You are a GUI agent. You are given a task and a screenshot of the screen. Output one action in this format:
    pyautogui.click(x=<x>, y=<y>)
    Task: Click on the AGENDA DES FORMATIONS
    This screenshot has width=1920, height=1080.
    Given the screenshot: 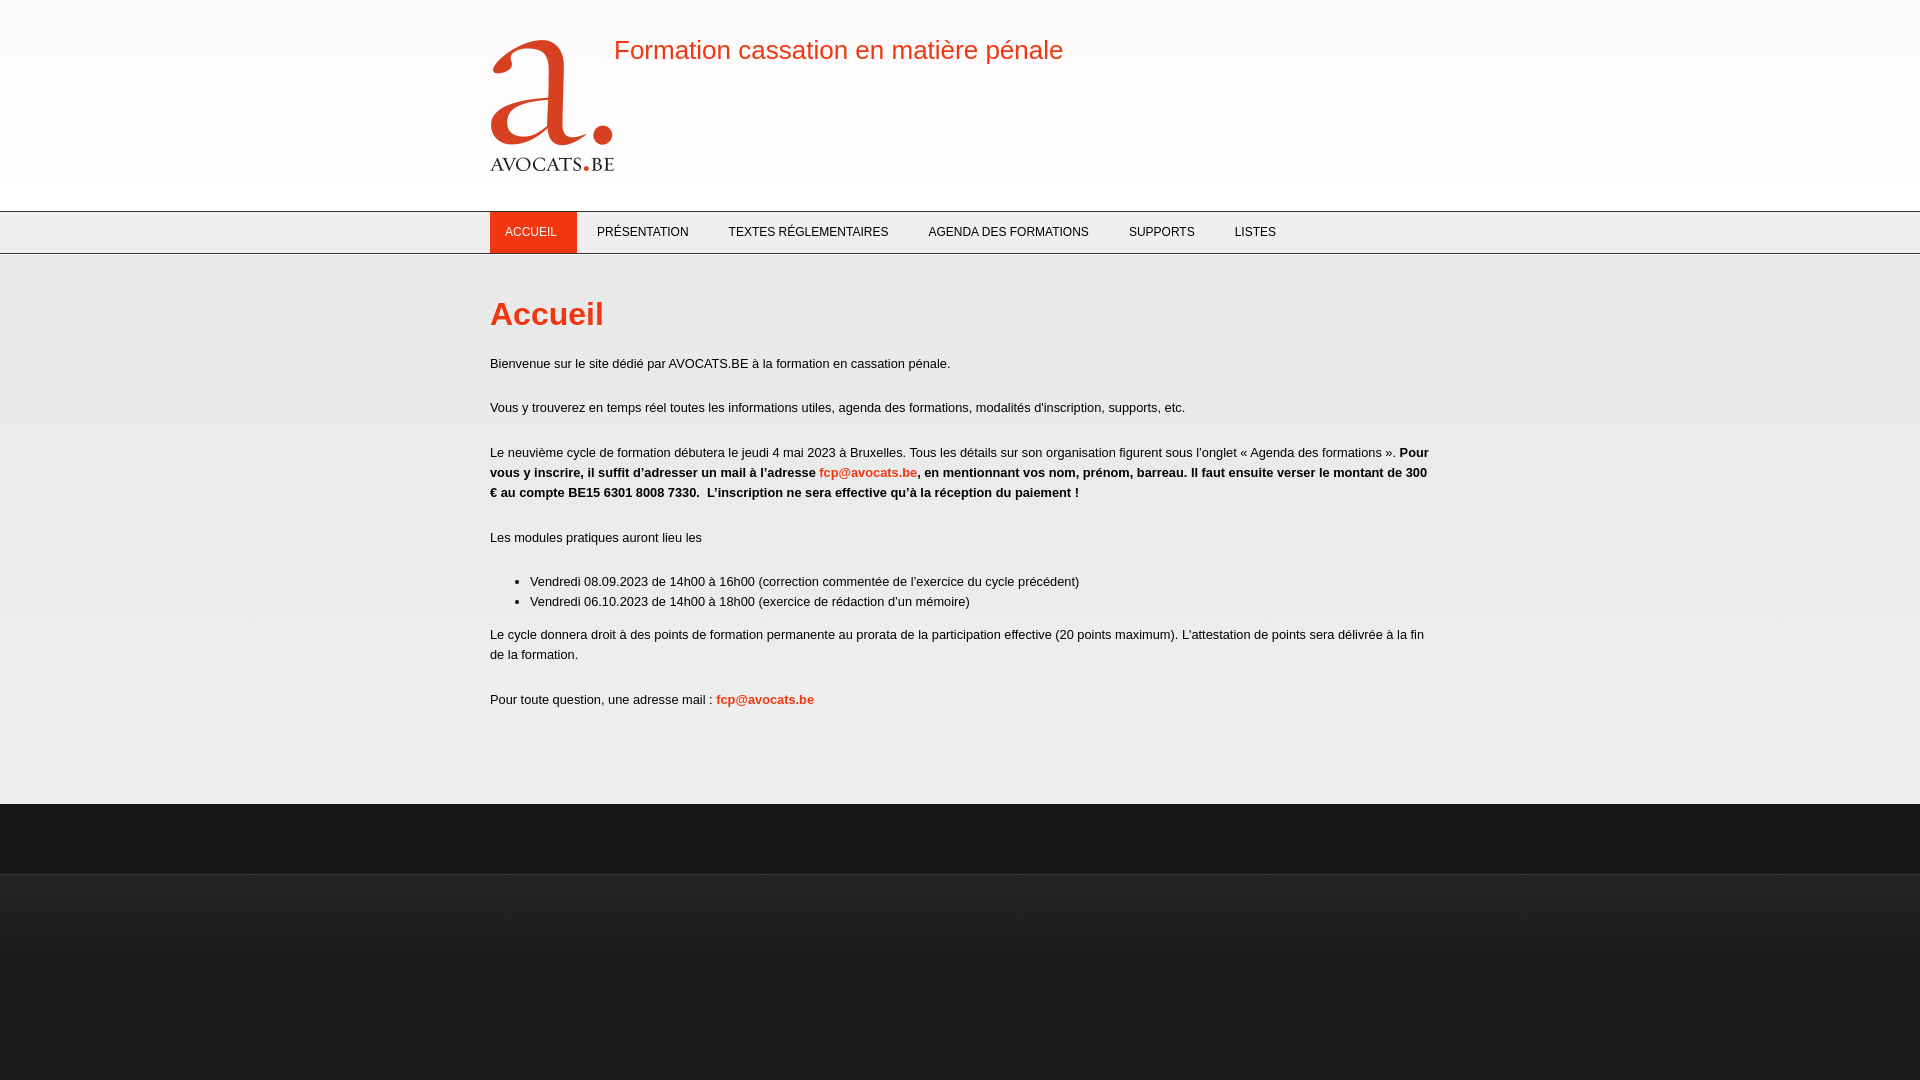 What is the action you would take?
    pyautogui.click(x=1008, y=232)
    